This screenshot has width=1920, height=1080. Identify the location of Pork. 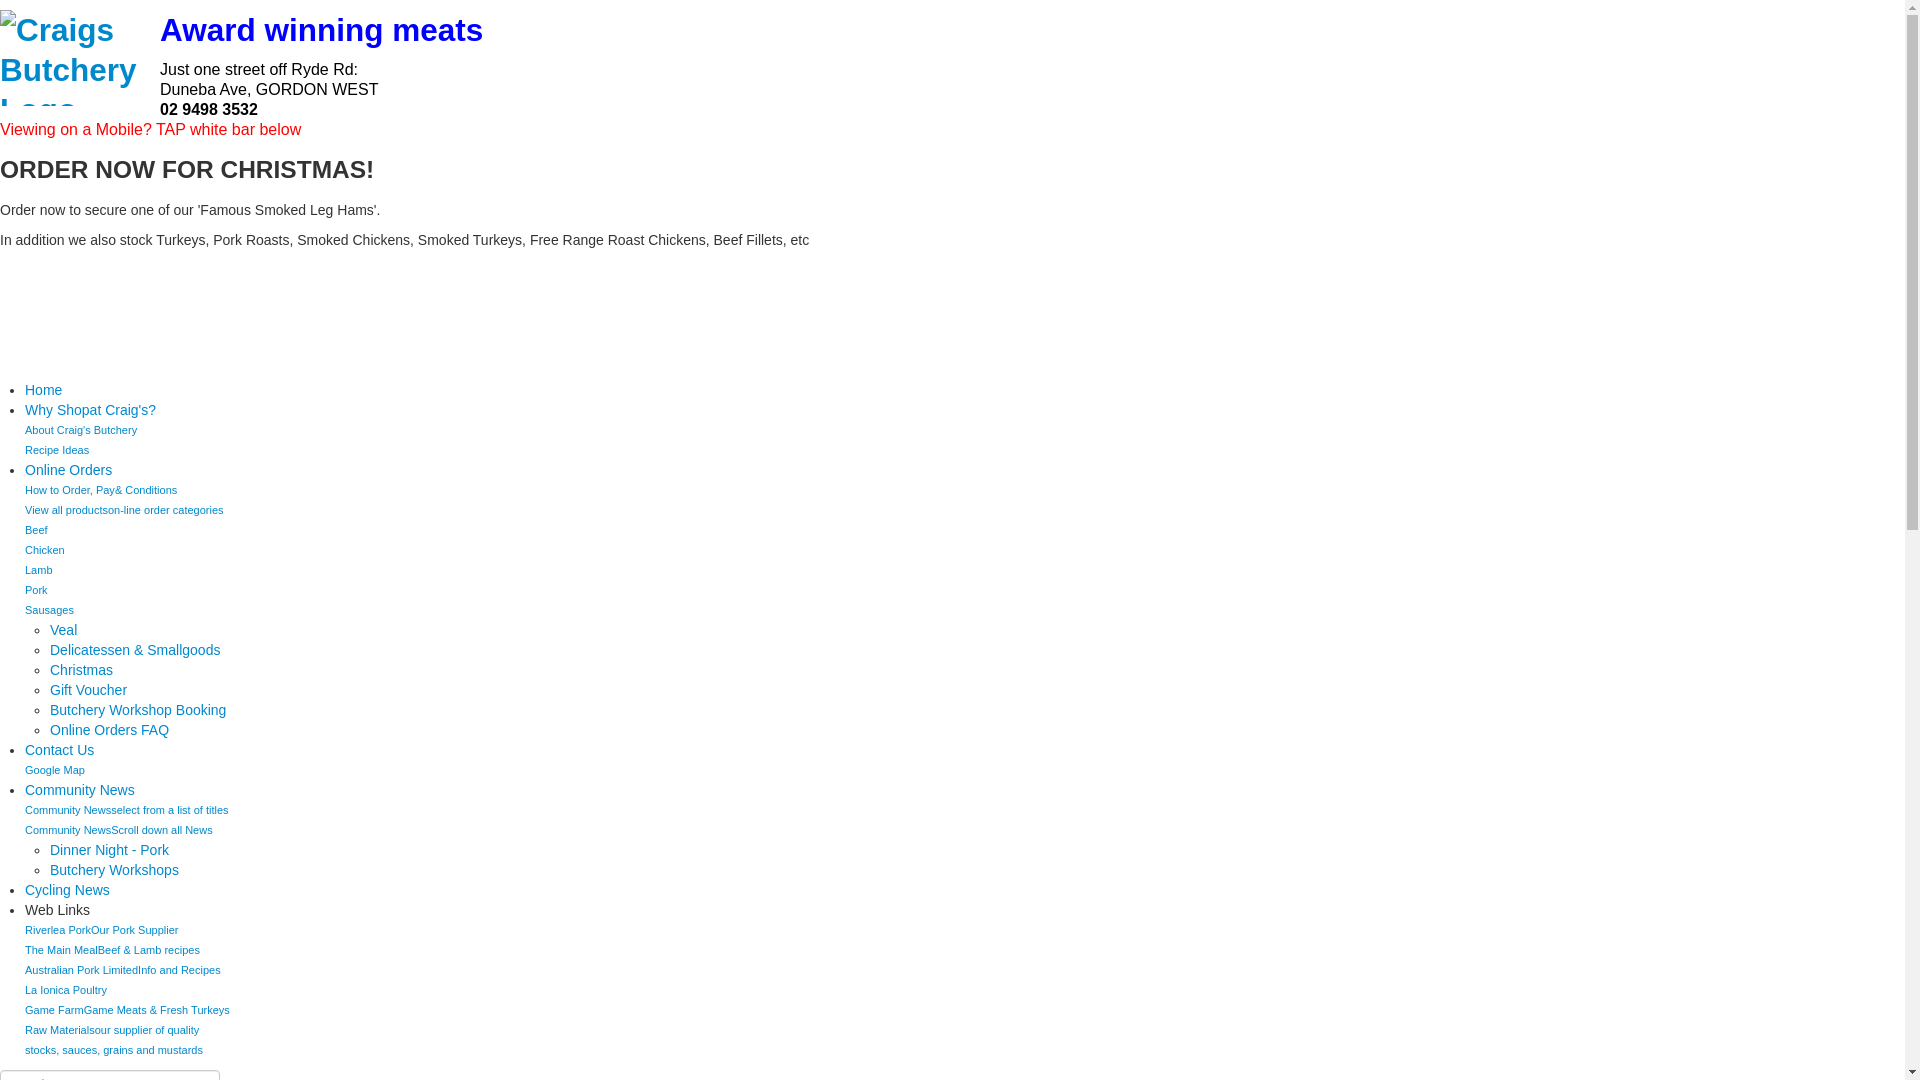
(36, 590).